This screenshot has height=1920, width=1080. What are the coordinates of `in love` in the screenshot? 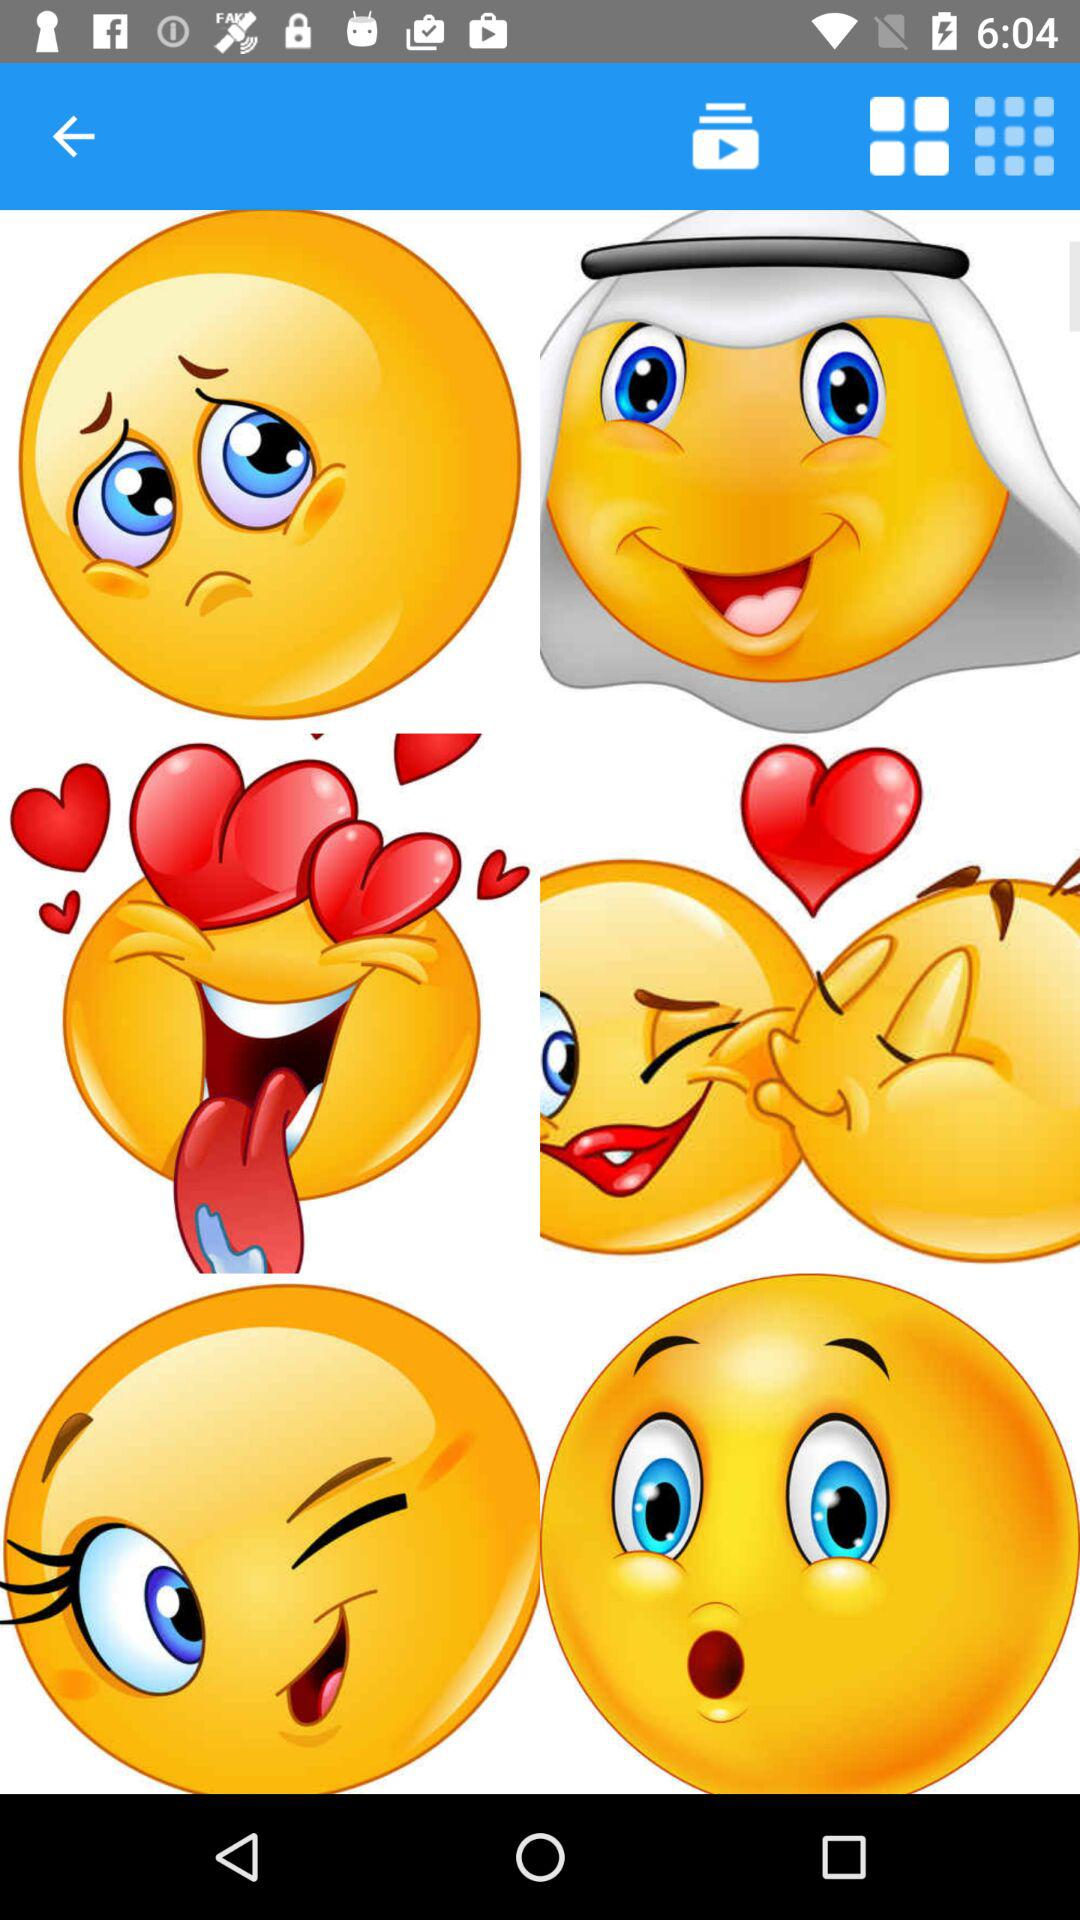 It's located at (270, 1003).